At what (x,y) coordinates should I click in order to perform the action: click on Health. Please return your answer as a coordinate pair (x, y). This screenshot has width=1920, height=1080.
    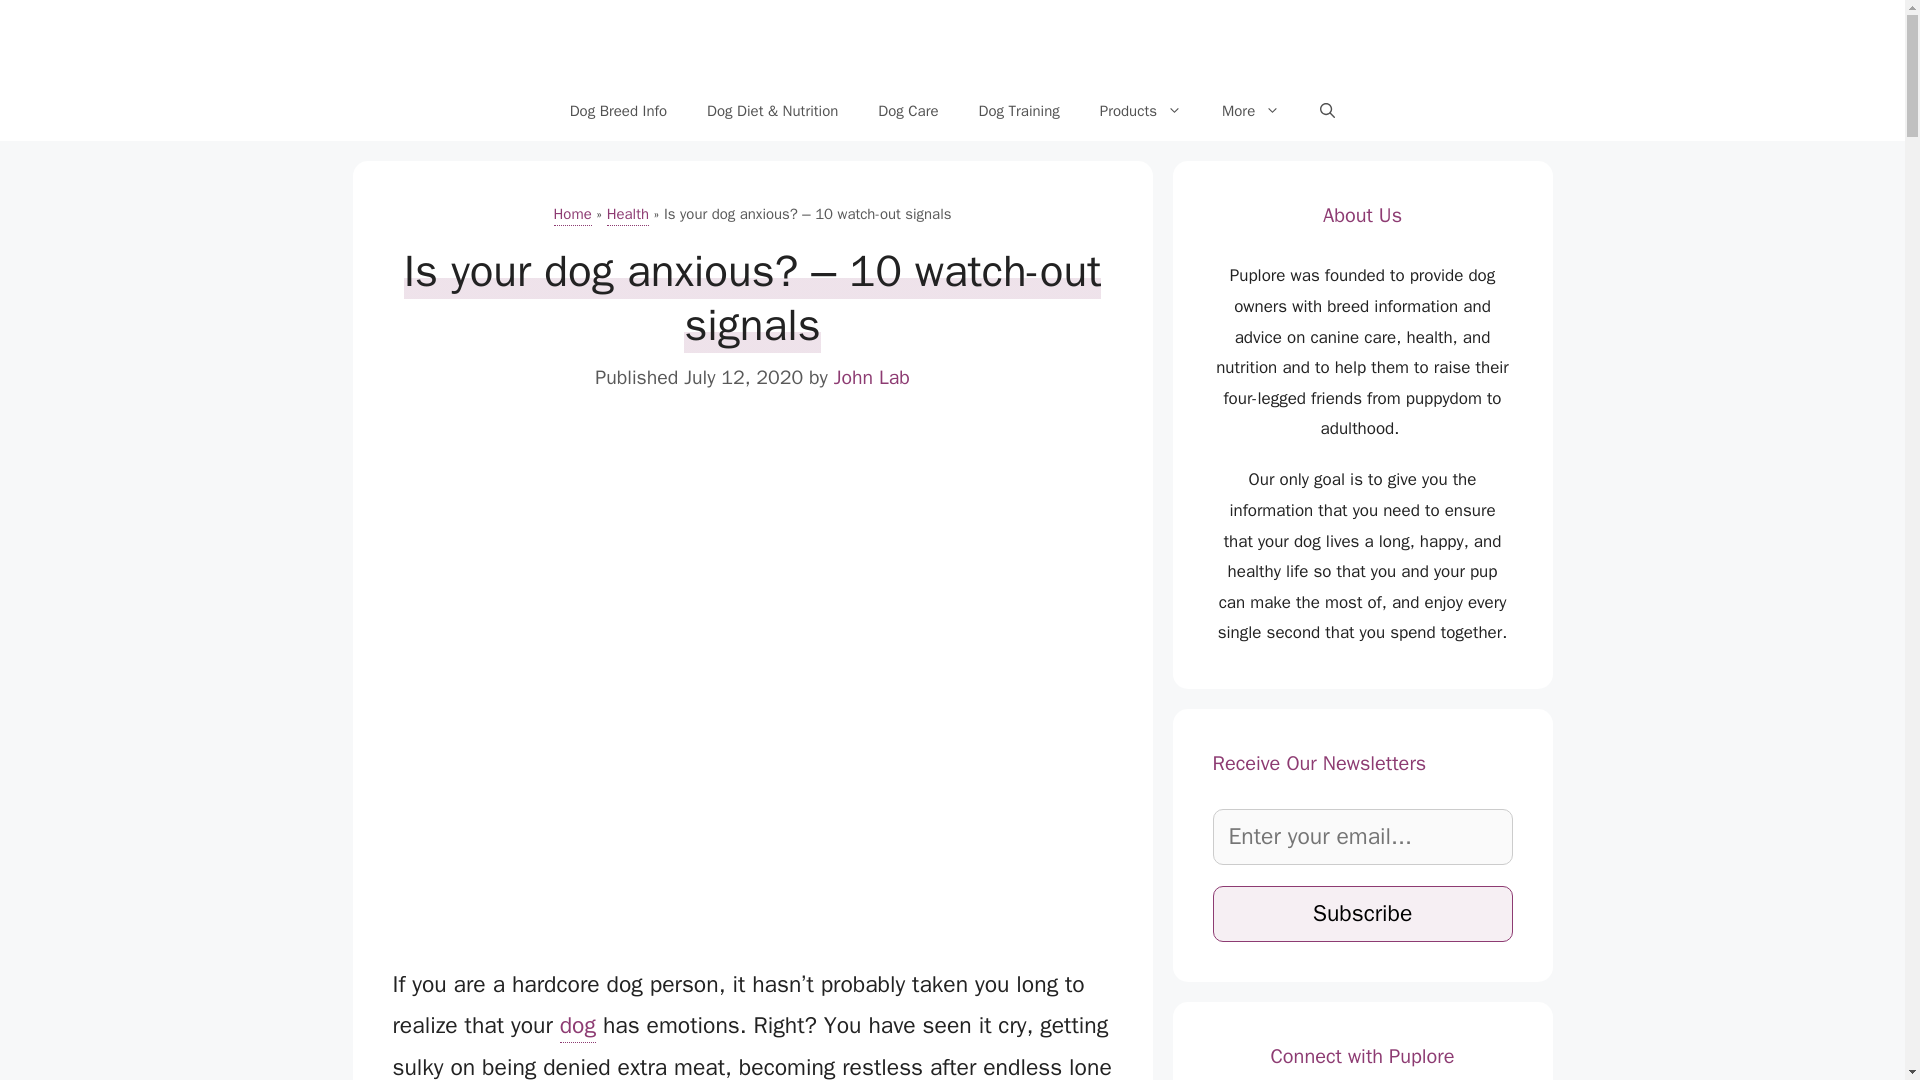
    Looking at the image, I should click on (627, 215).